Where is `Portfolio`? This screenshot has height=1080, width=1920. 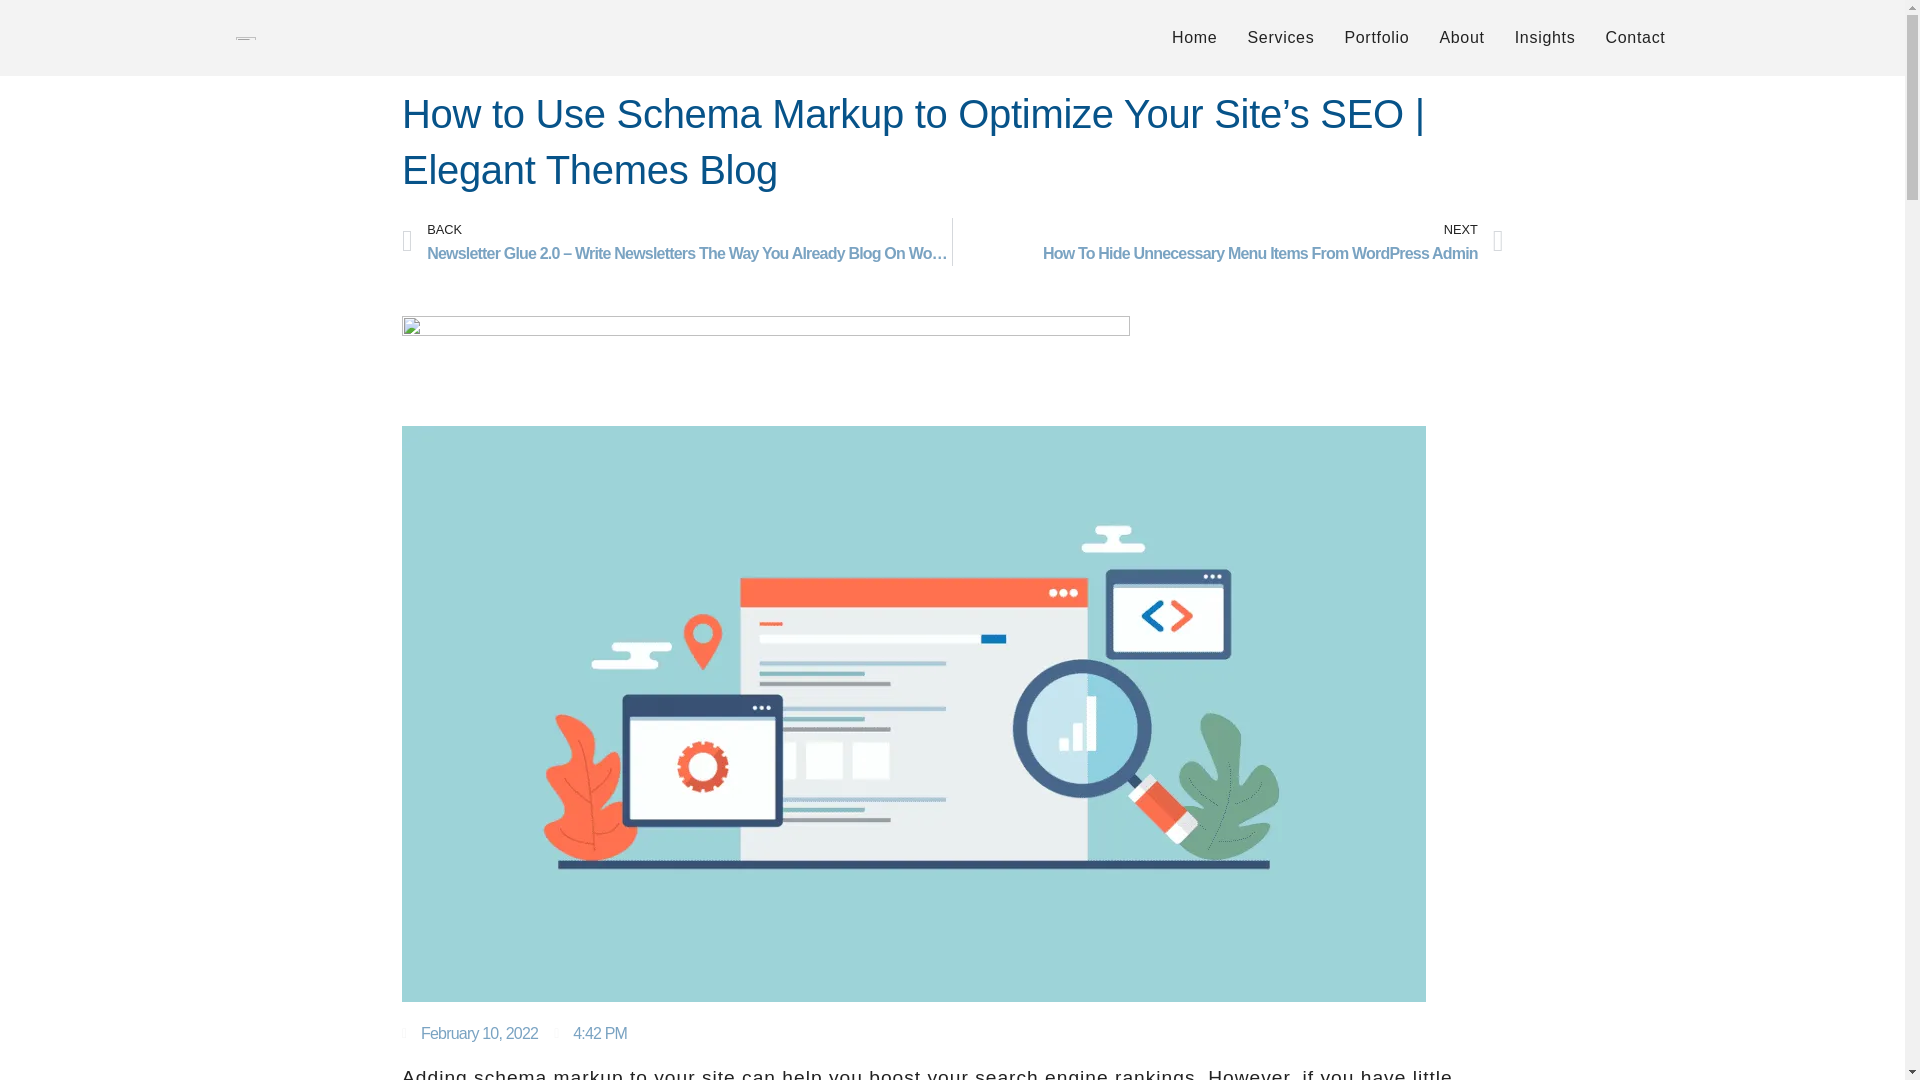 Portfolio is located at coordinates (1376, 37).